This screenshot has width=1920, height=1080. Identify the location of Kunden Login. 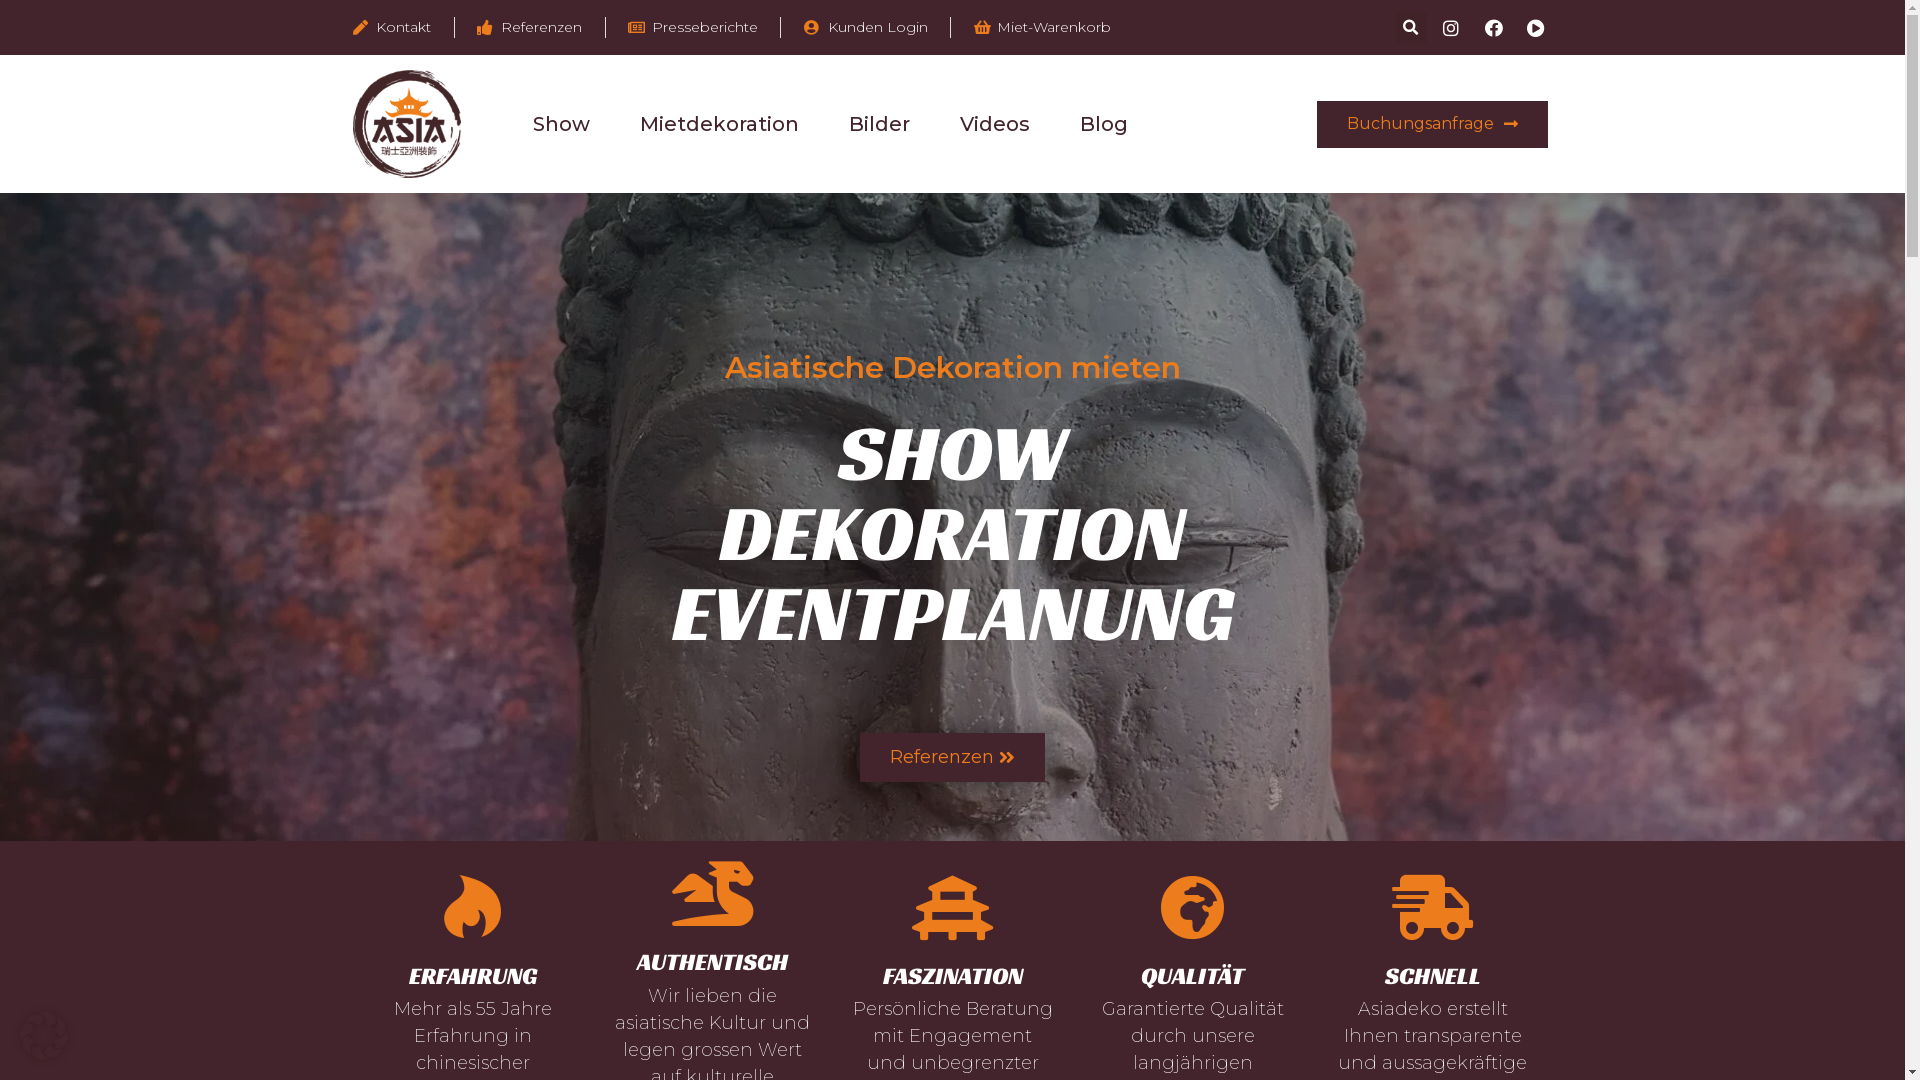
(866, 28).